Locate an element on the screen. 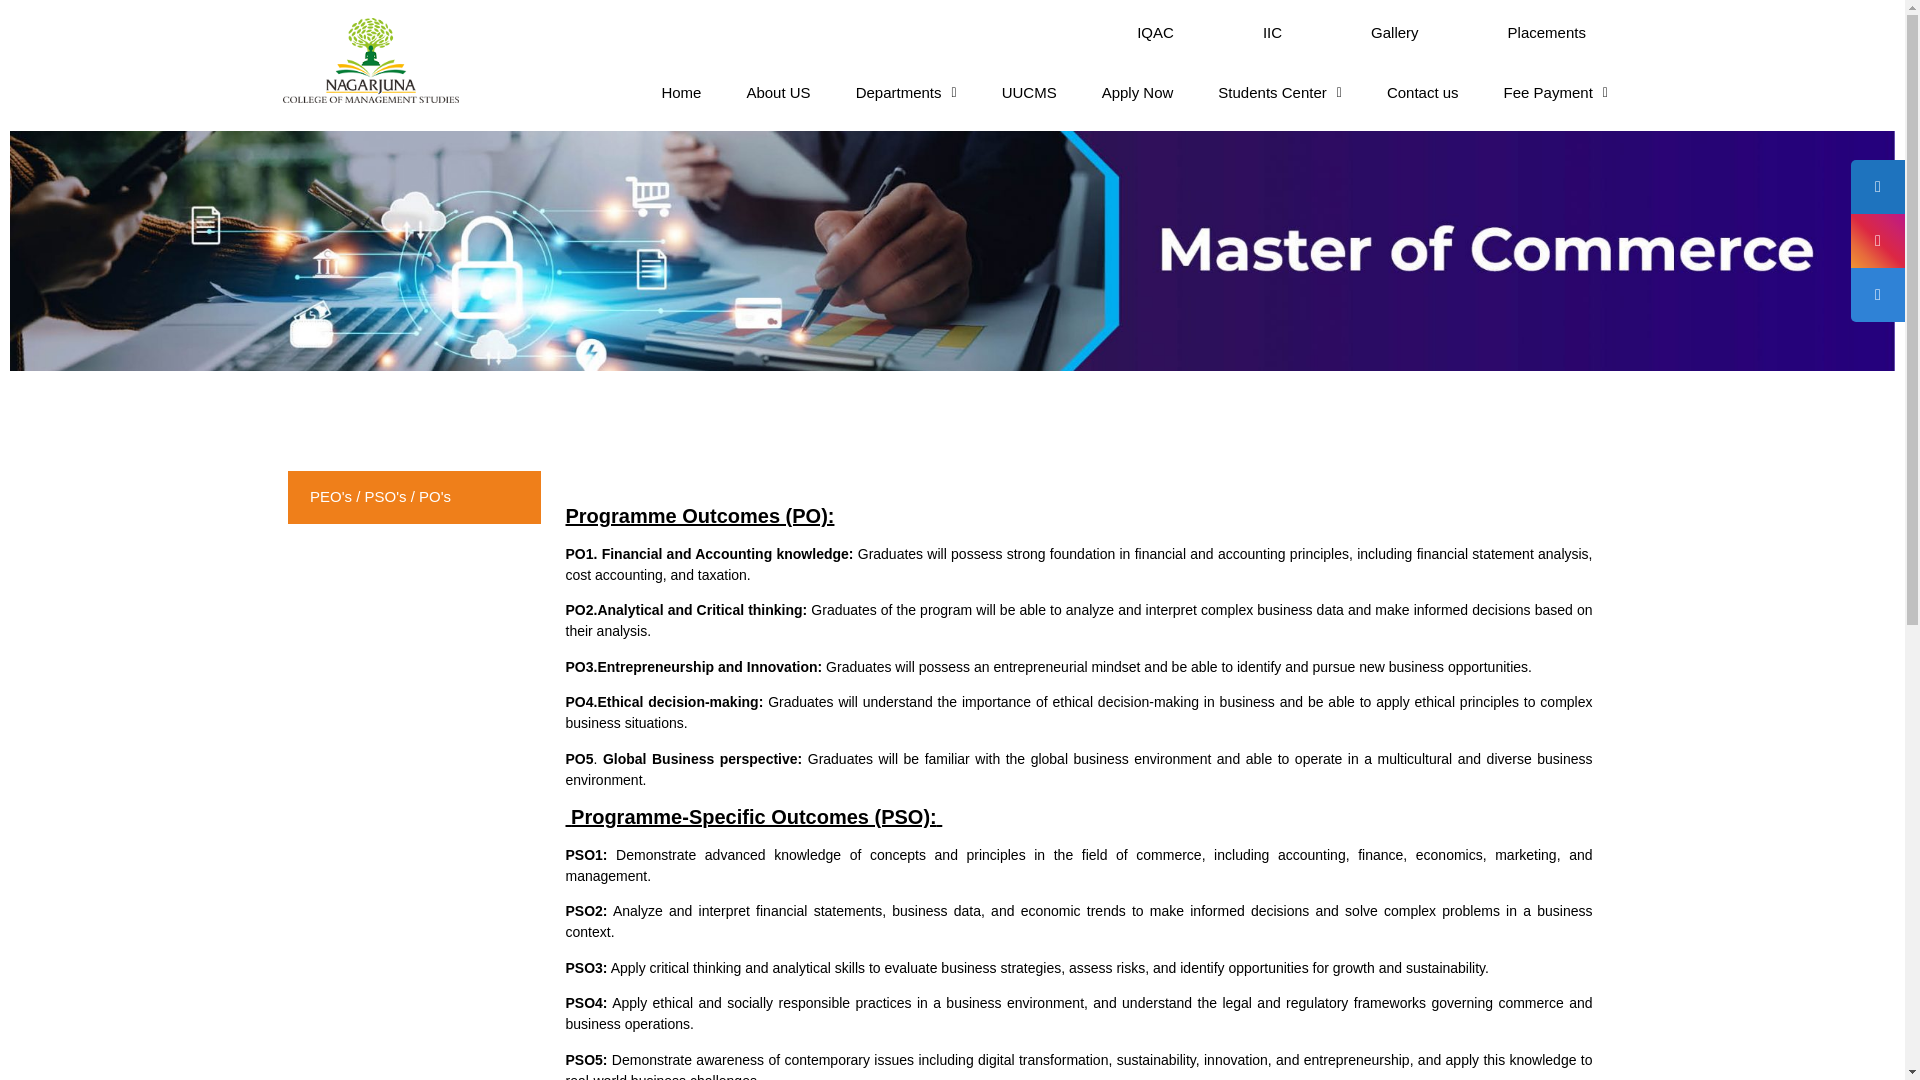 This screenshot has width=1920, height=1080. Departments is located at coordinates (906, 92).